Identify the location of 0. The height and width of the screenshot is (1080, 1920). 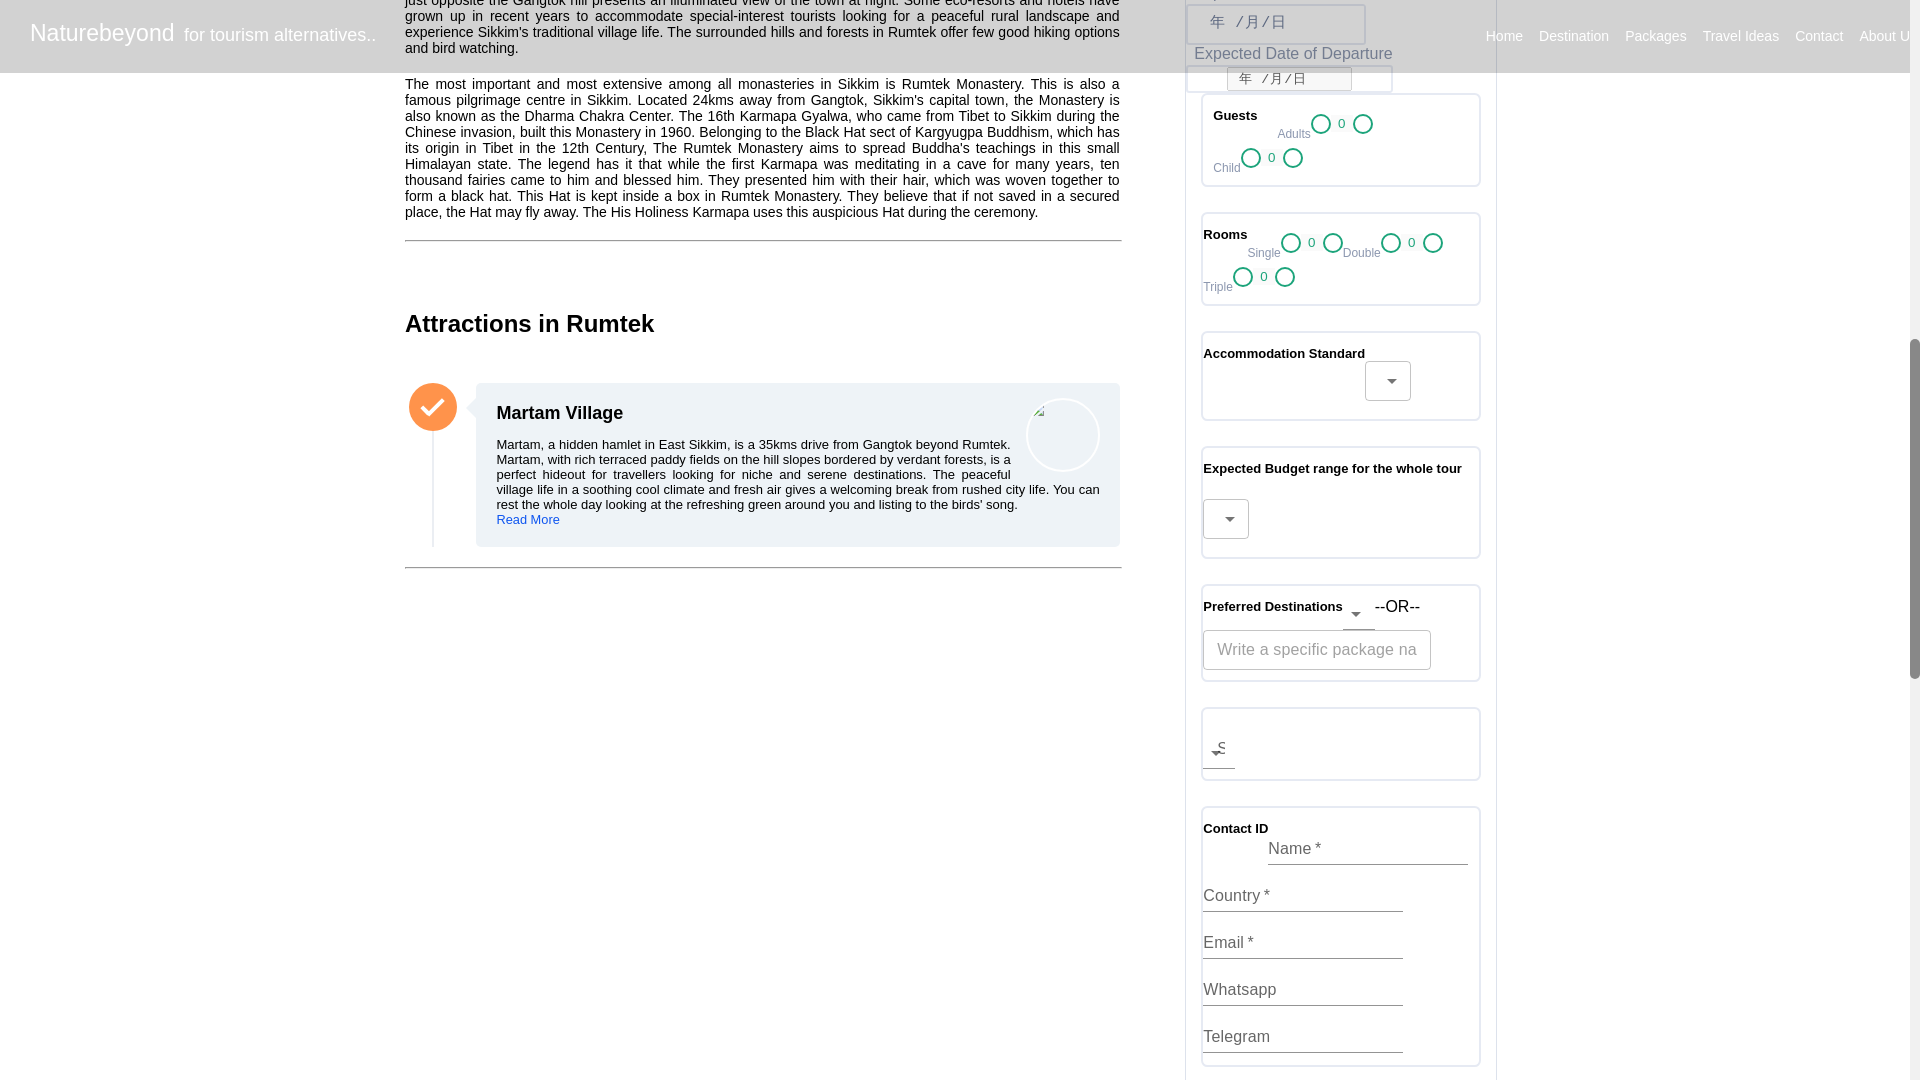
(1342, 122).